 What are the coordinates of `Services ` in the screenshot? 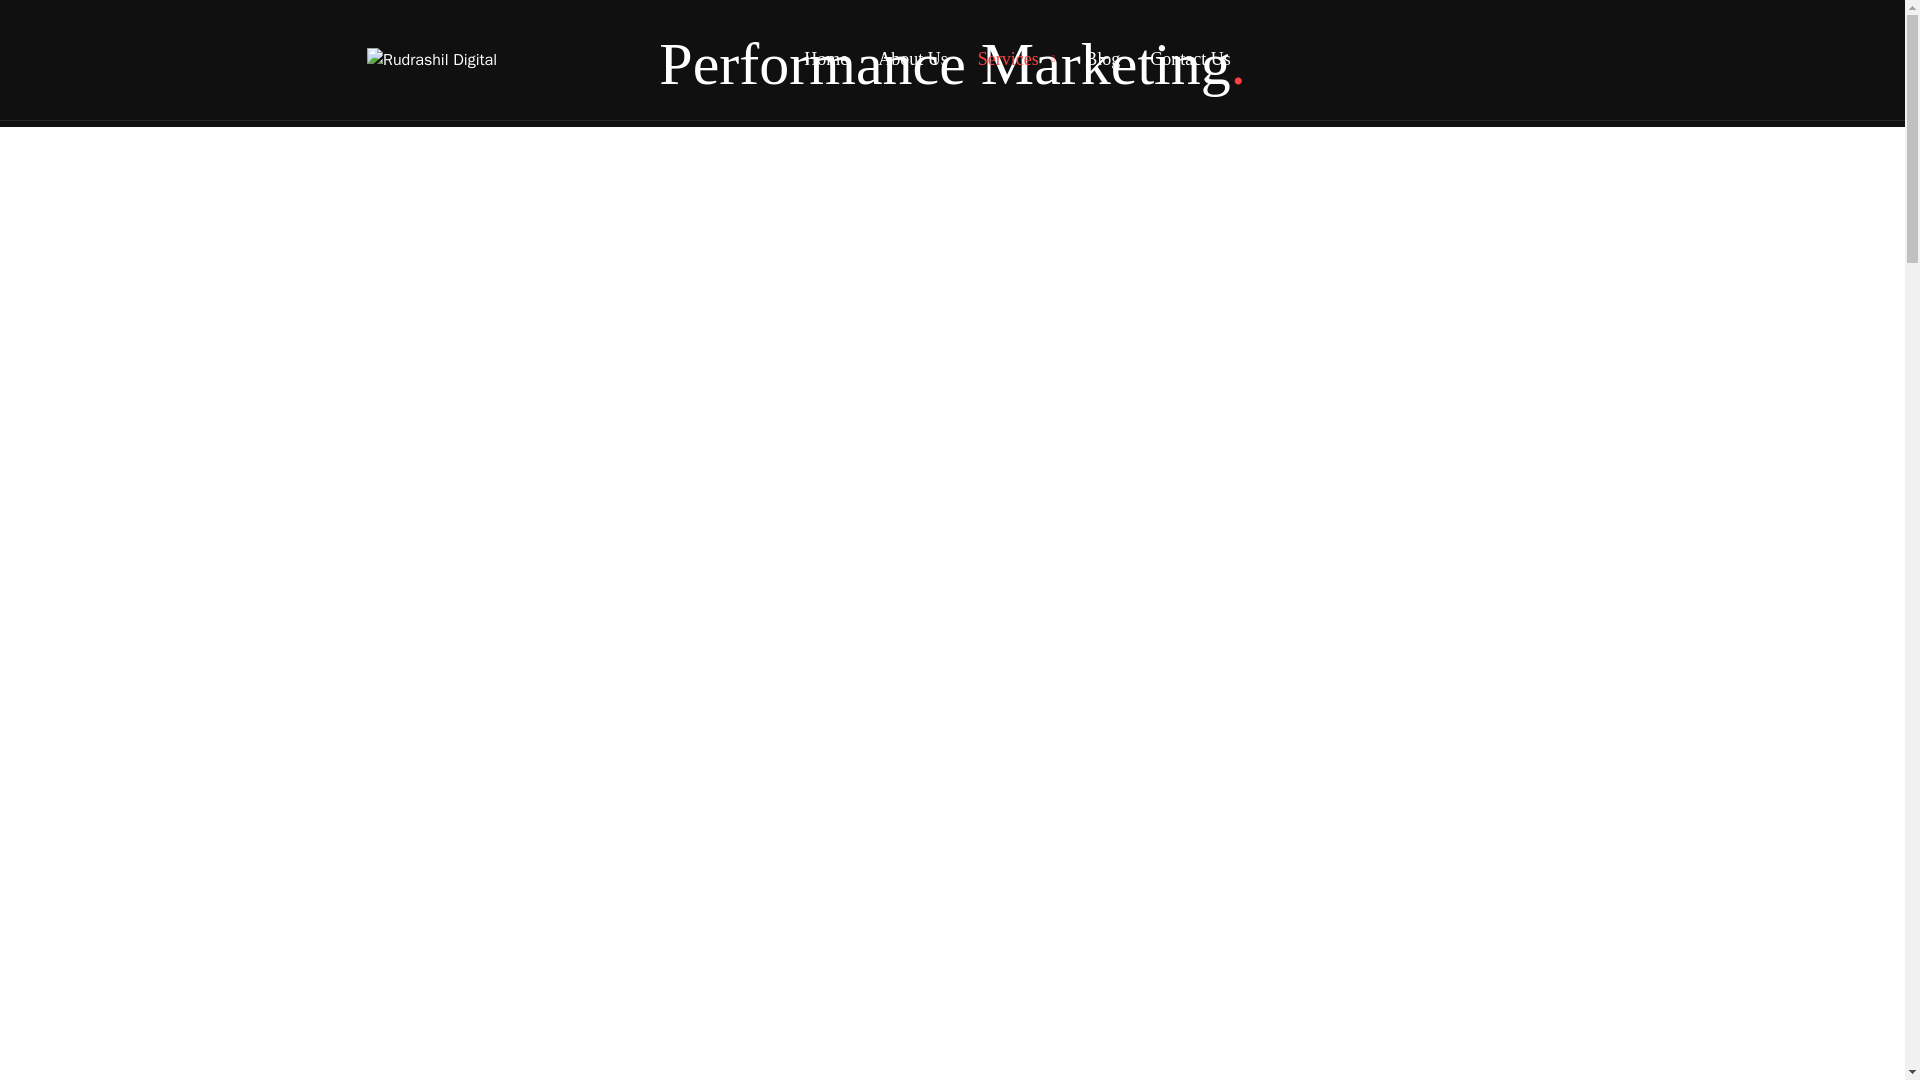 It's located at (1016, 59).